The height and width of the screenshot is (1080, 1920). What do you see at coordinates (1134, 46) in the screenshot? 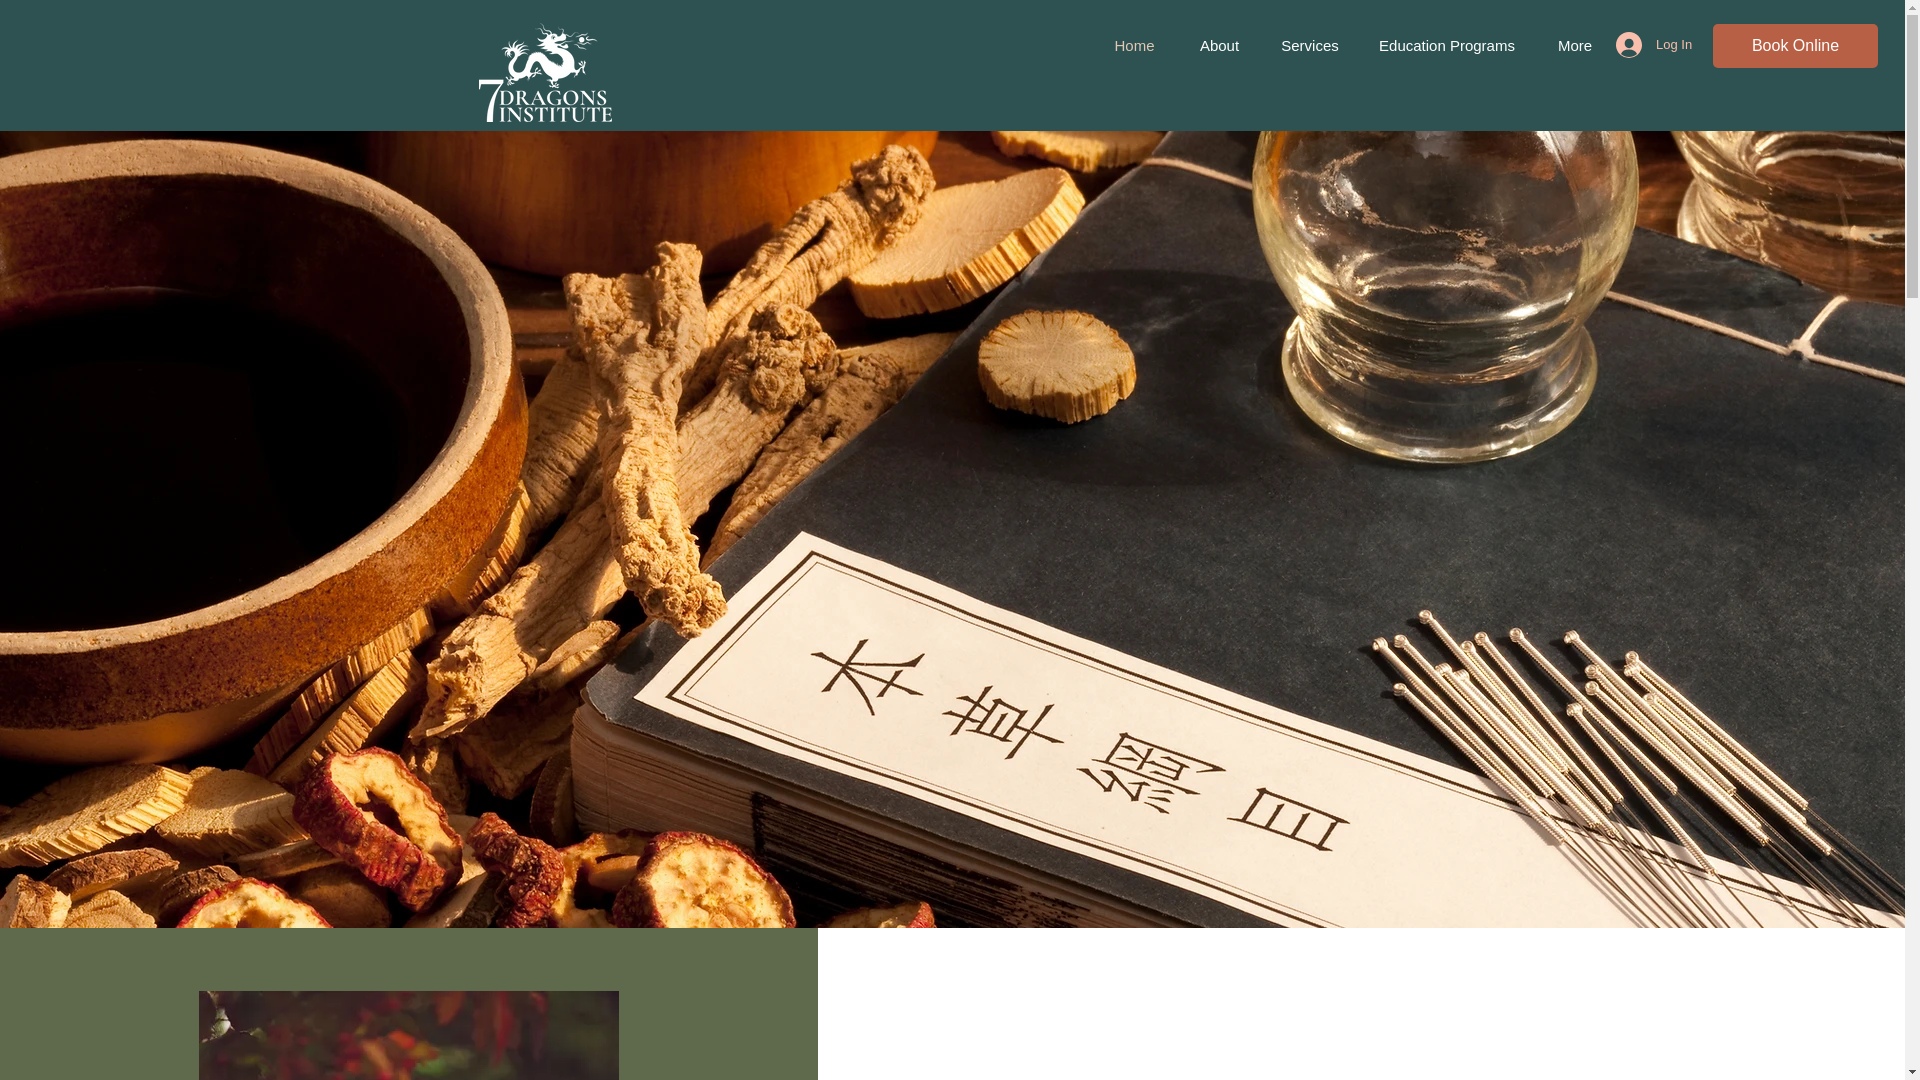
I see `Home` at bounding box center [1134, 46].